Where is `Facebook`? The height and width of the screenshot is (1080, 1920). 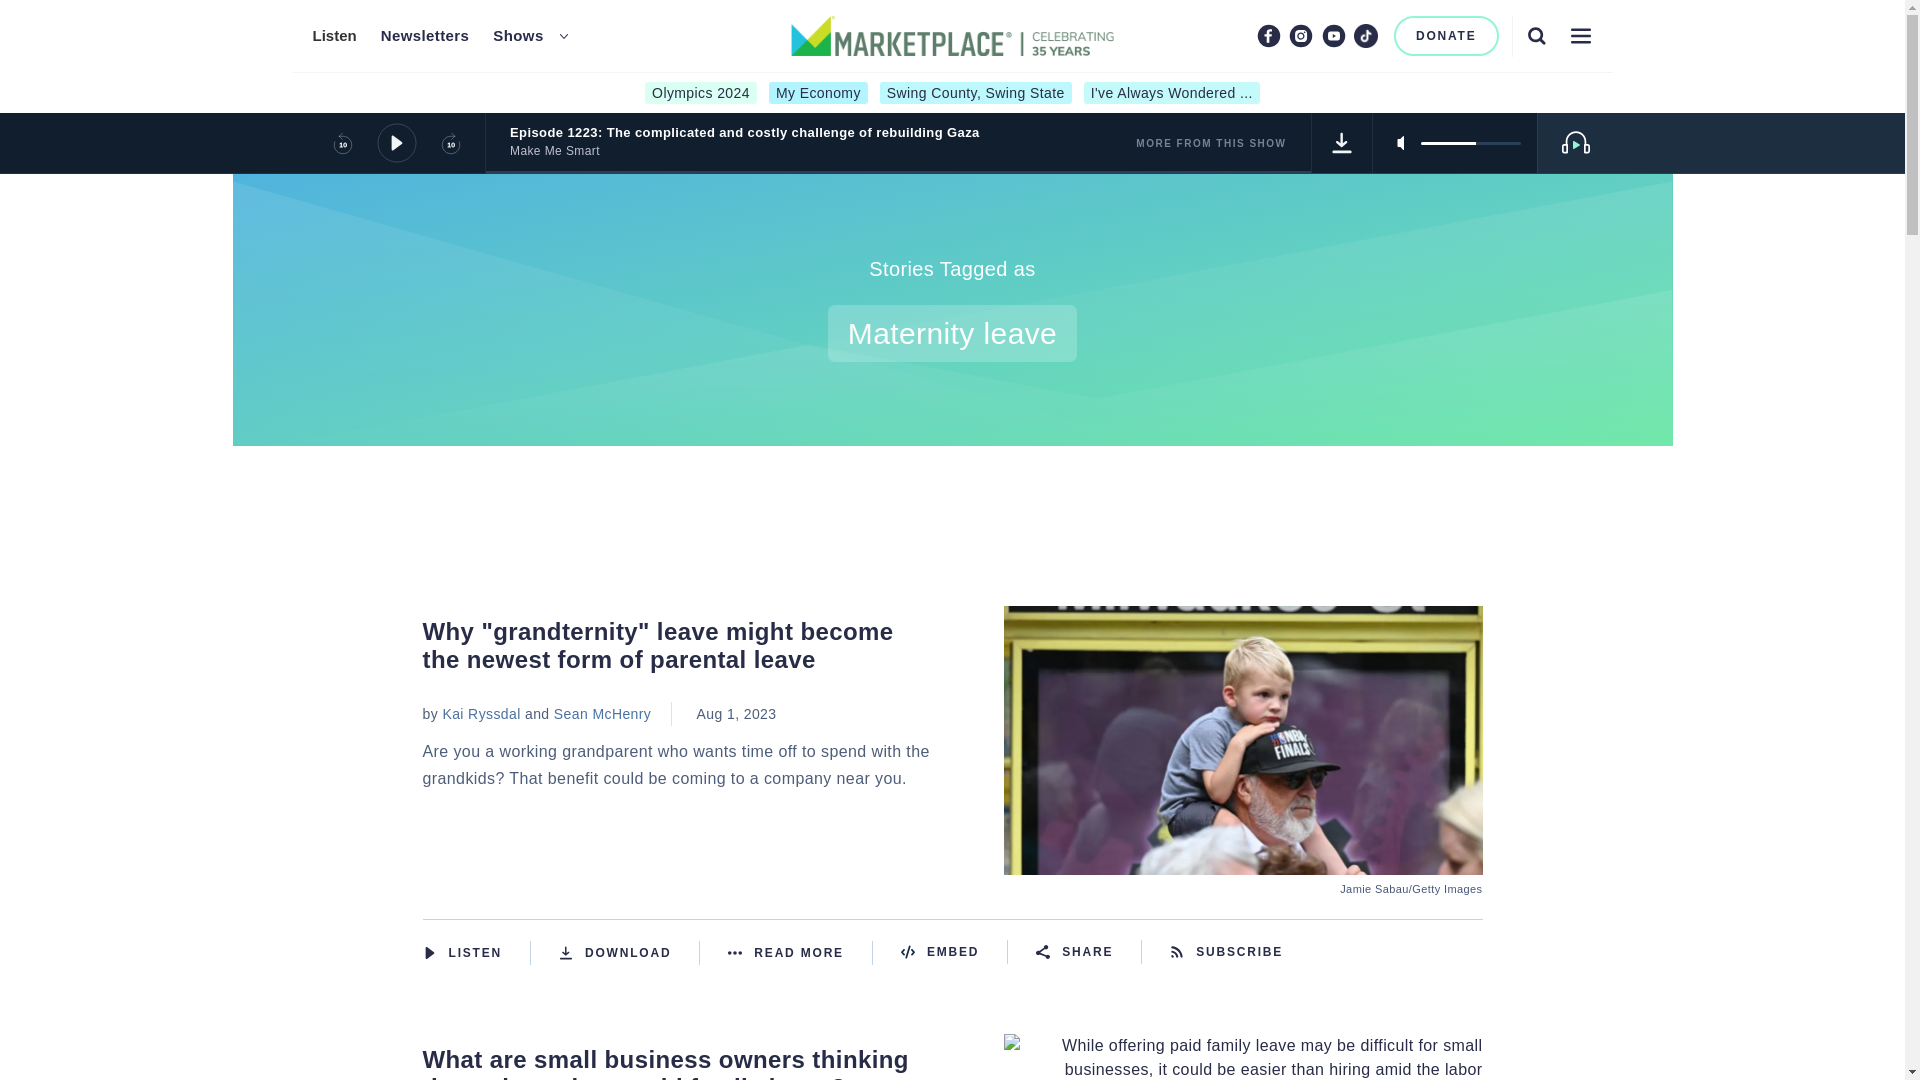 Facebook is located at coordinates (1268, 35).